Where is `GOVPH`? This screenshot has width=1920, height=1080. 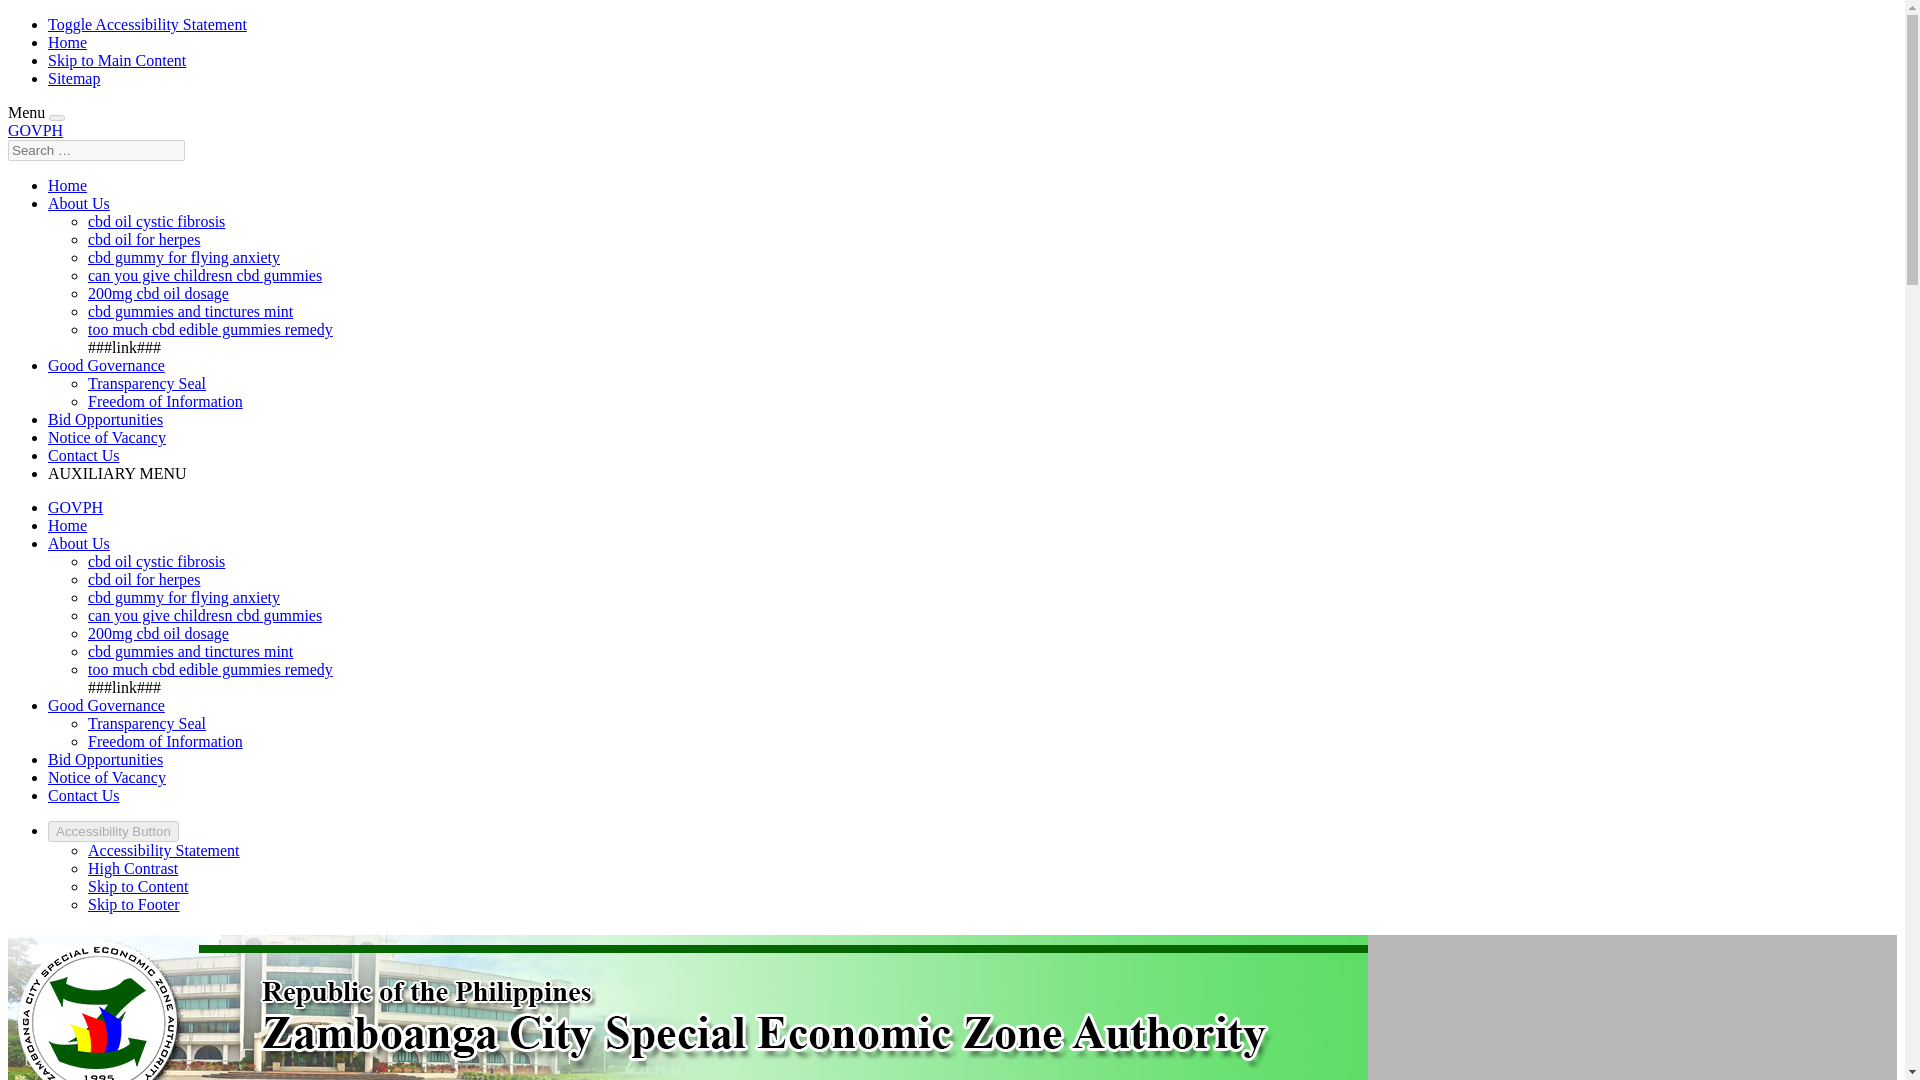
GOVPH is located at coordinates (35, 130).